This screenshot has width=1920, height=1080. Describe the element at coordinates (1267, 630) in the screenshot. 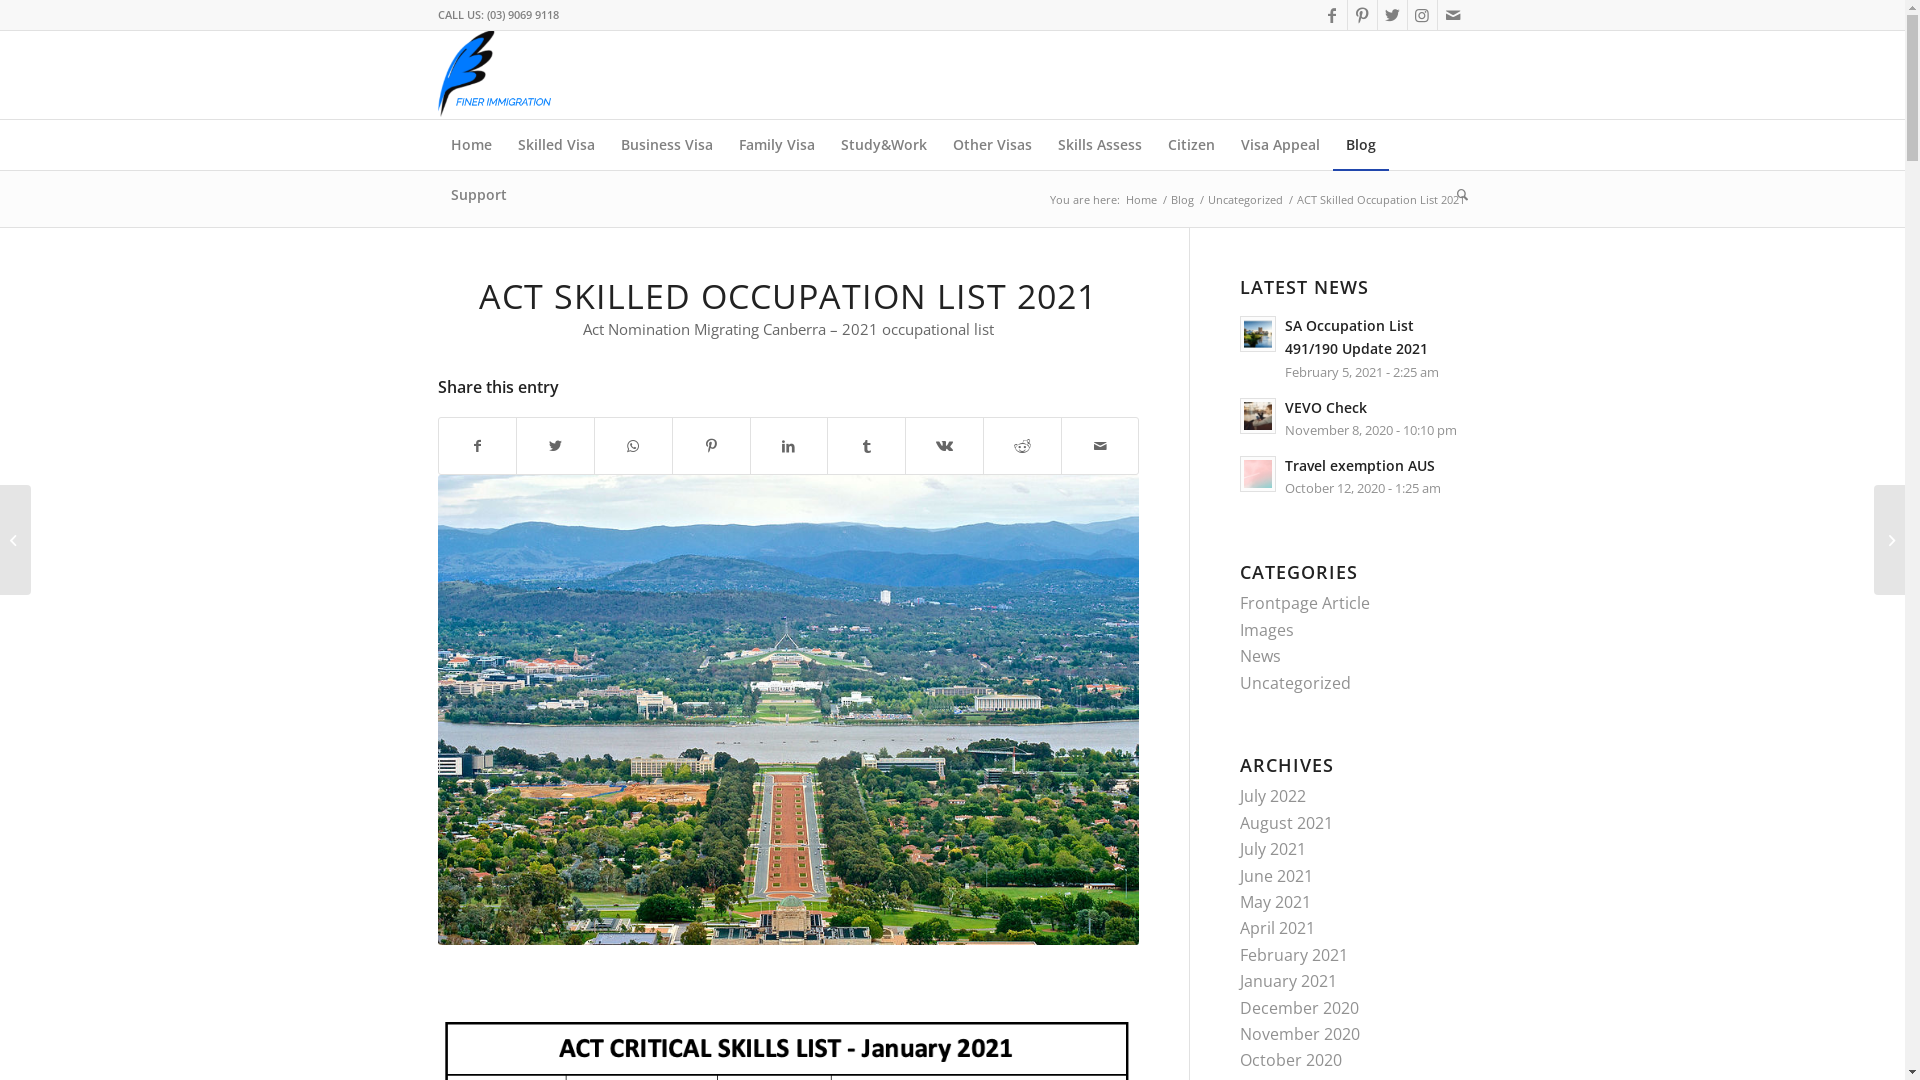

I see `Images` at that location.